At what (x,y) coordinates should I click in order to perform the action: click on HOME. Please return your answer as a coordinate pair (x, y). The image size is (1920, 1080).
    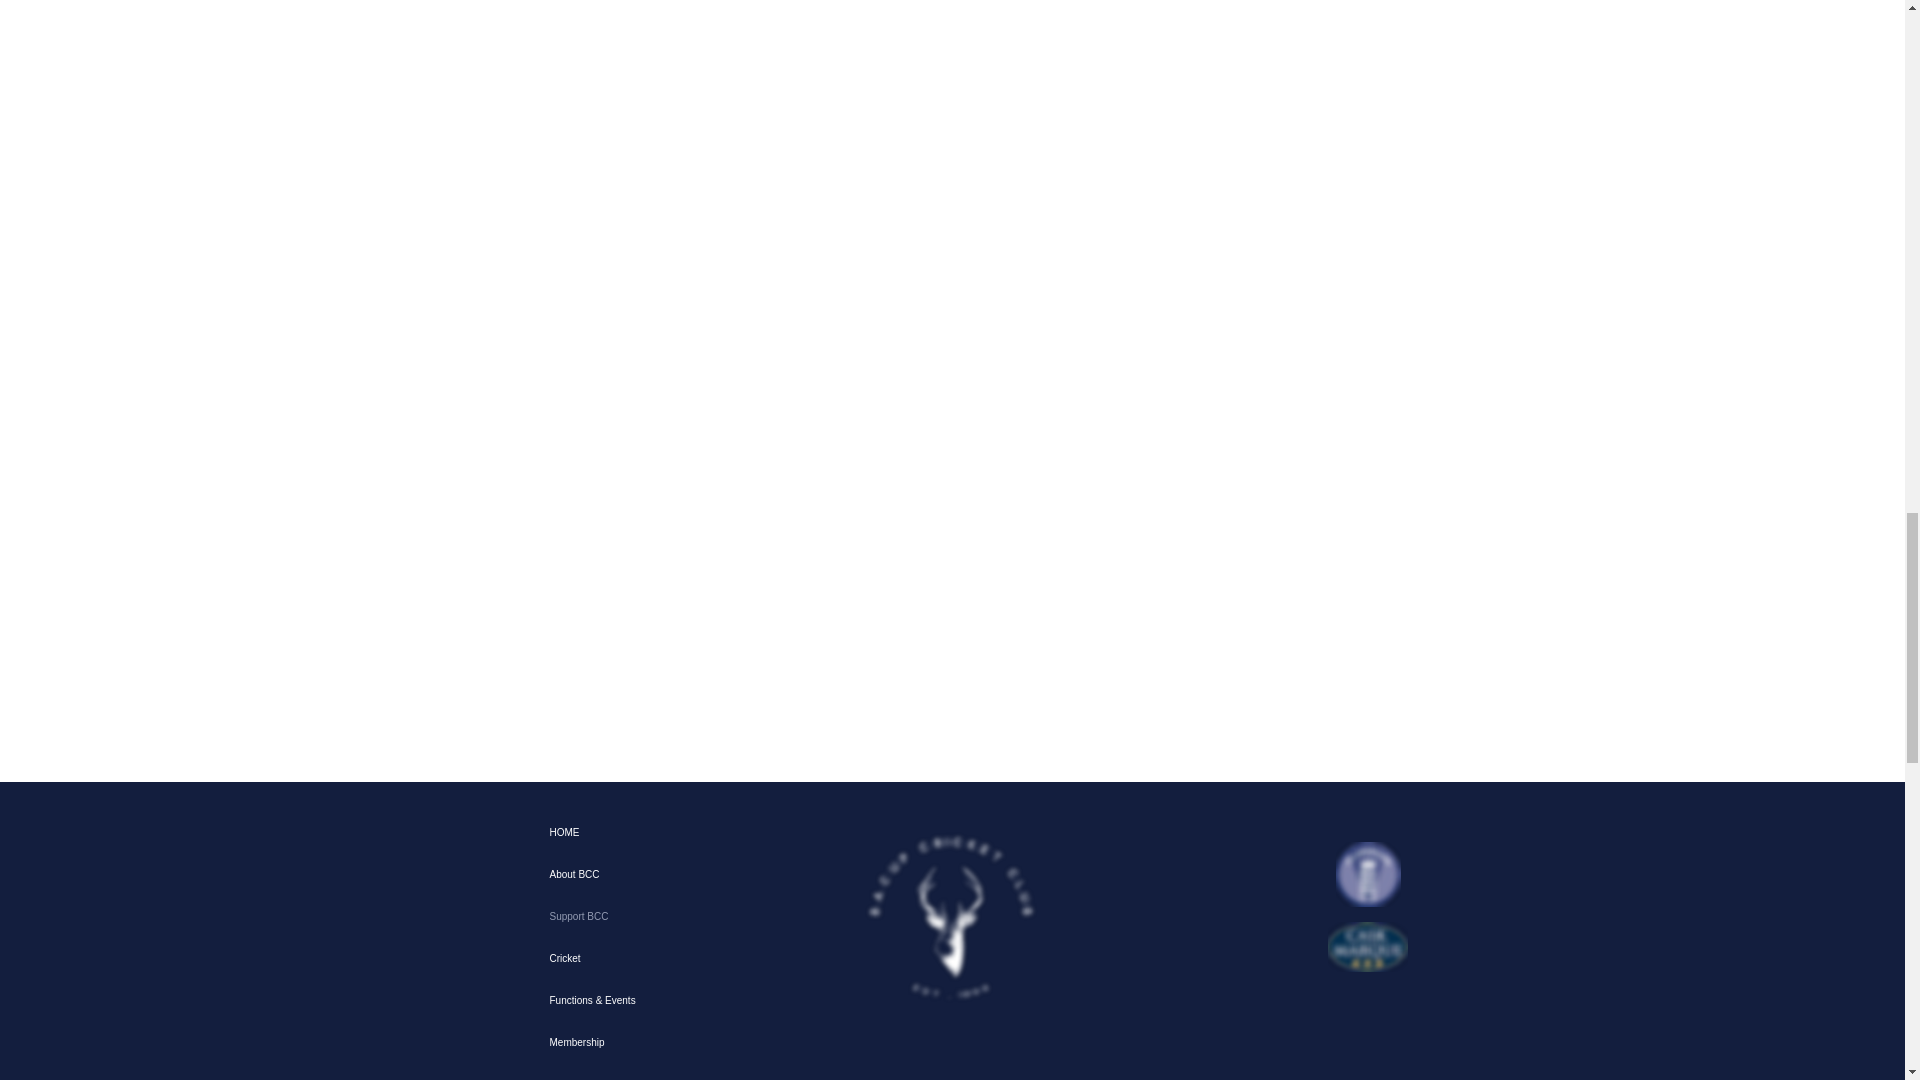
    Looking at the image, I should click on (624, 833).